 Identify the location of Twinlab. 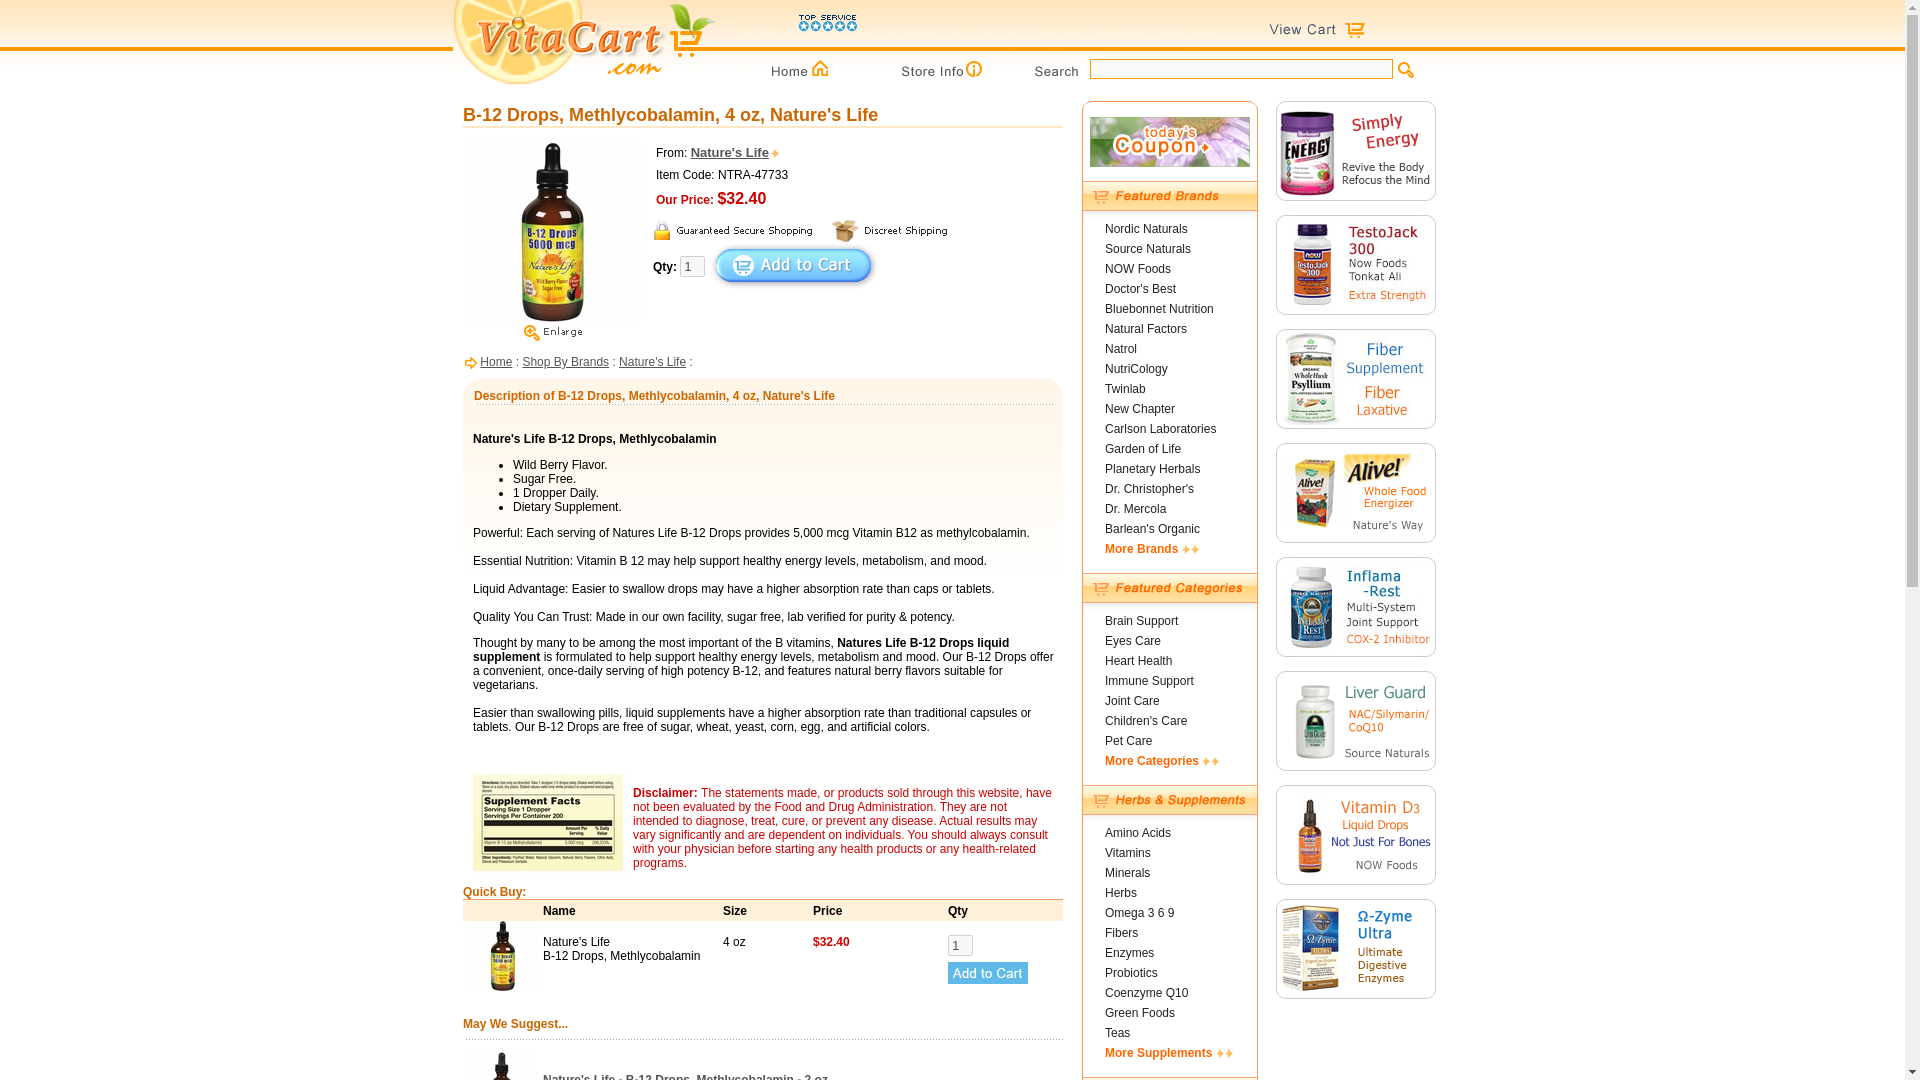
(1126, 389).